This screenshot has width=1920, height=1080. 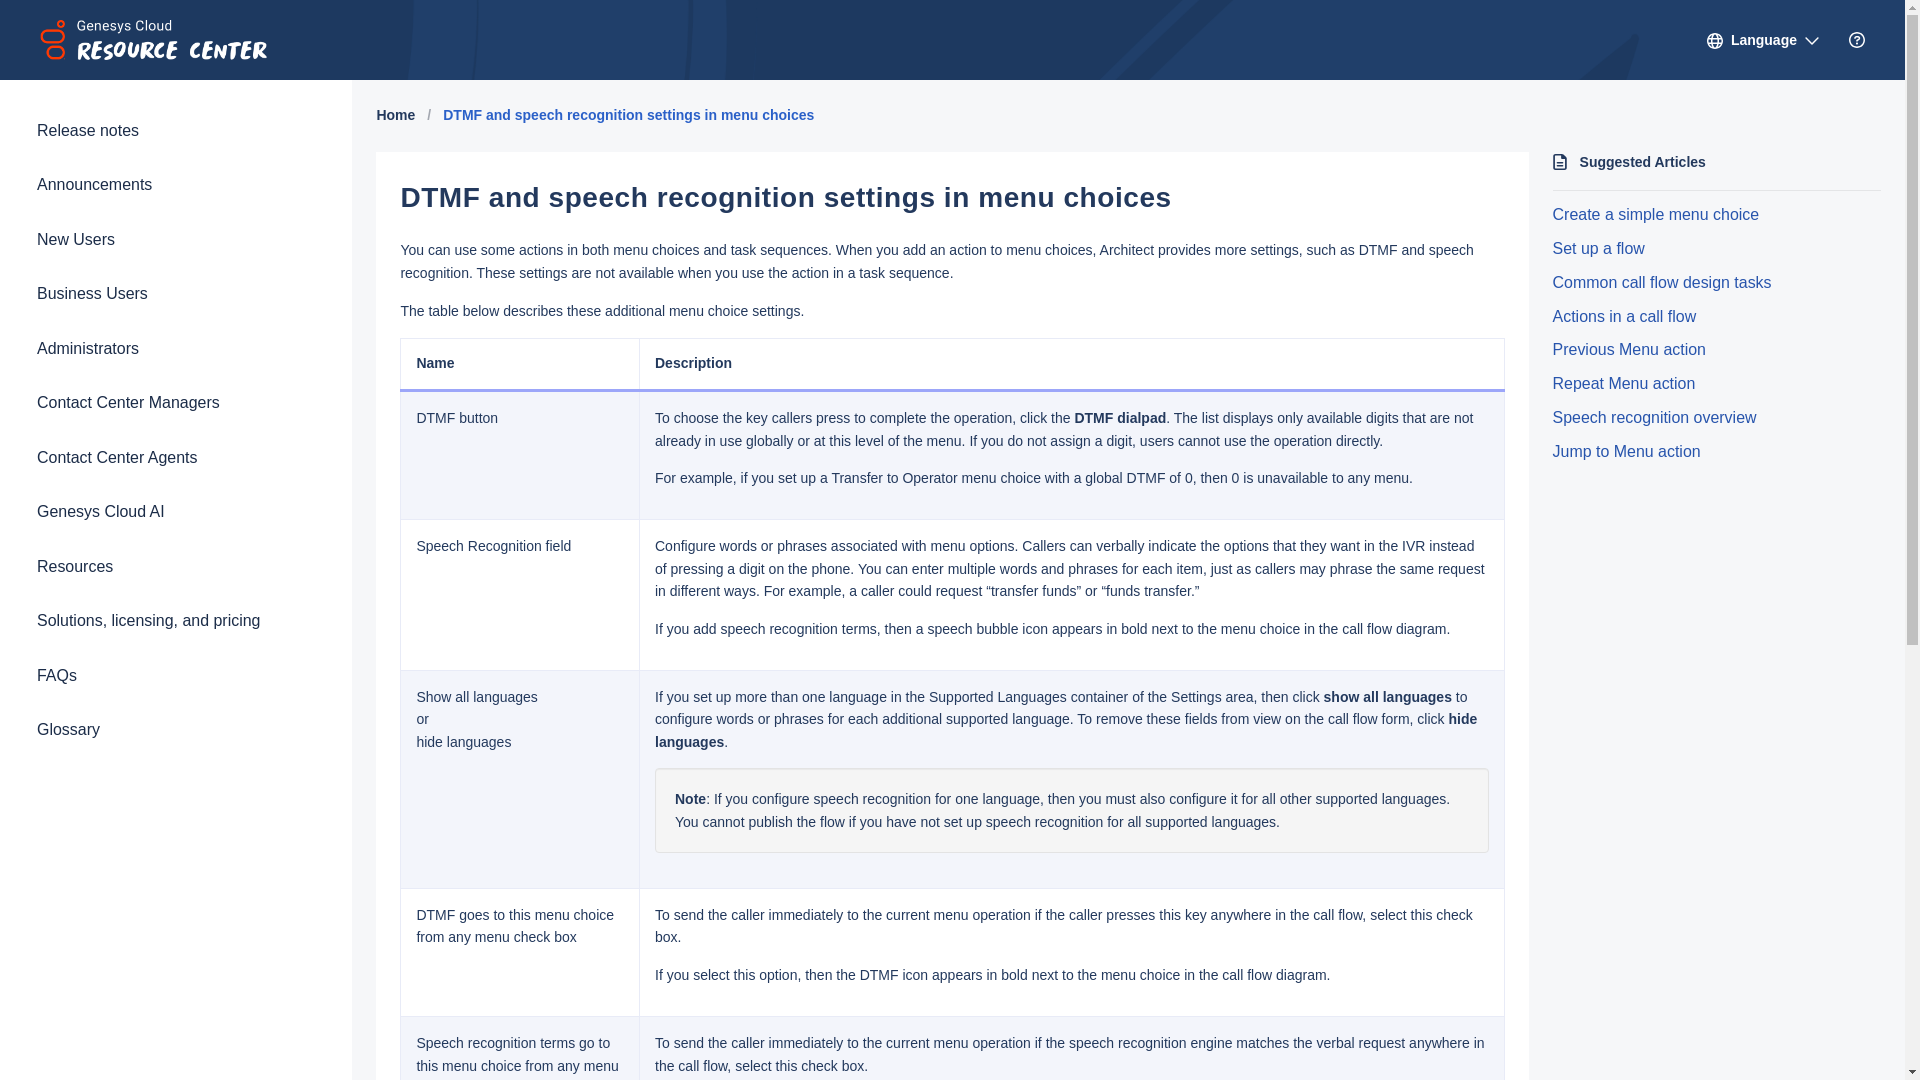 What do you see at coordinates (175, 293) in the screenshot?
I see `Business Users` at bounding box center [175, 293].